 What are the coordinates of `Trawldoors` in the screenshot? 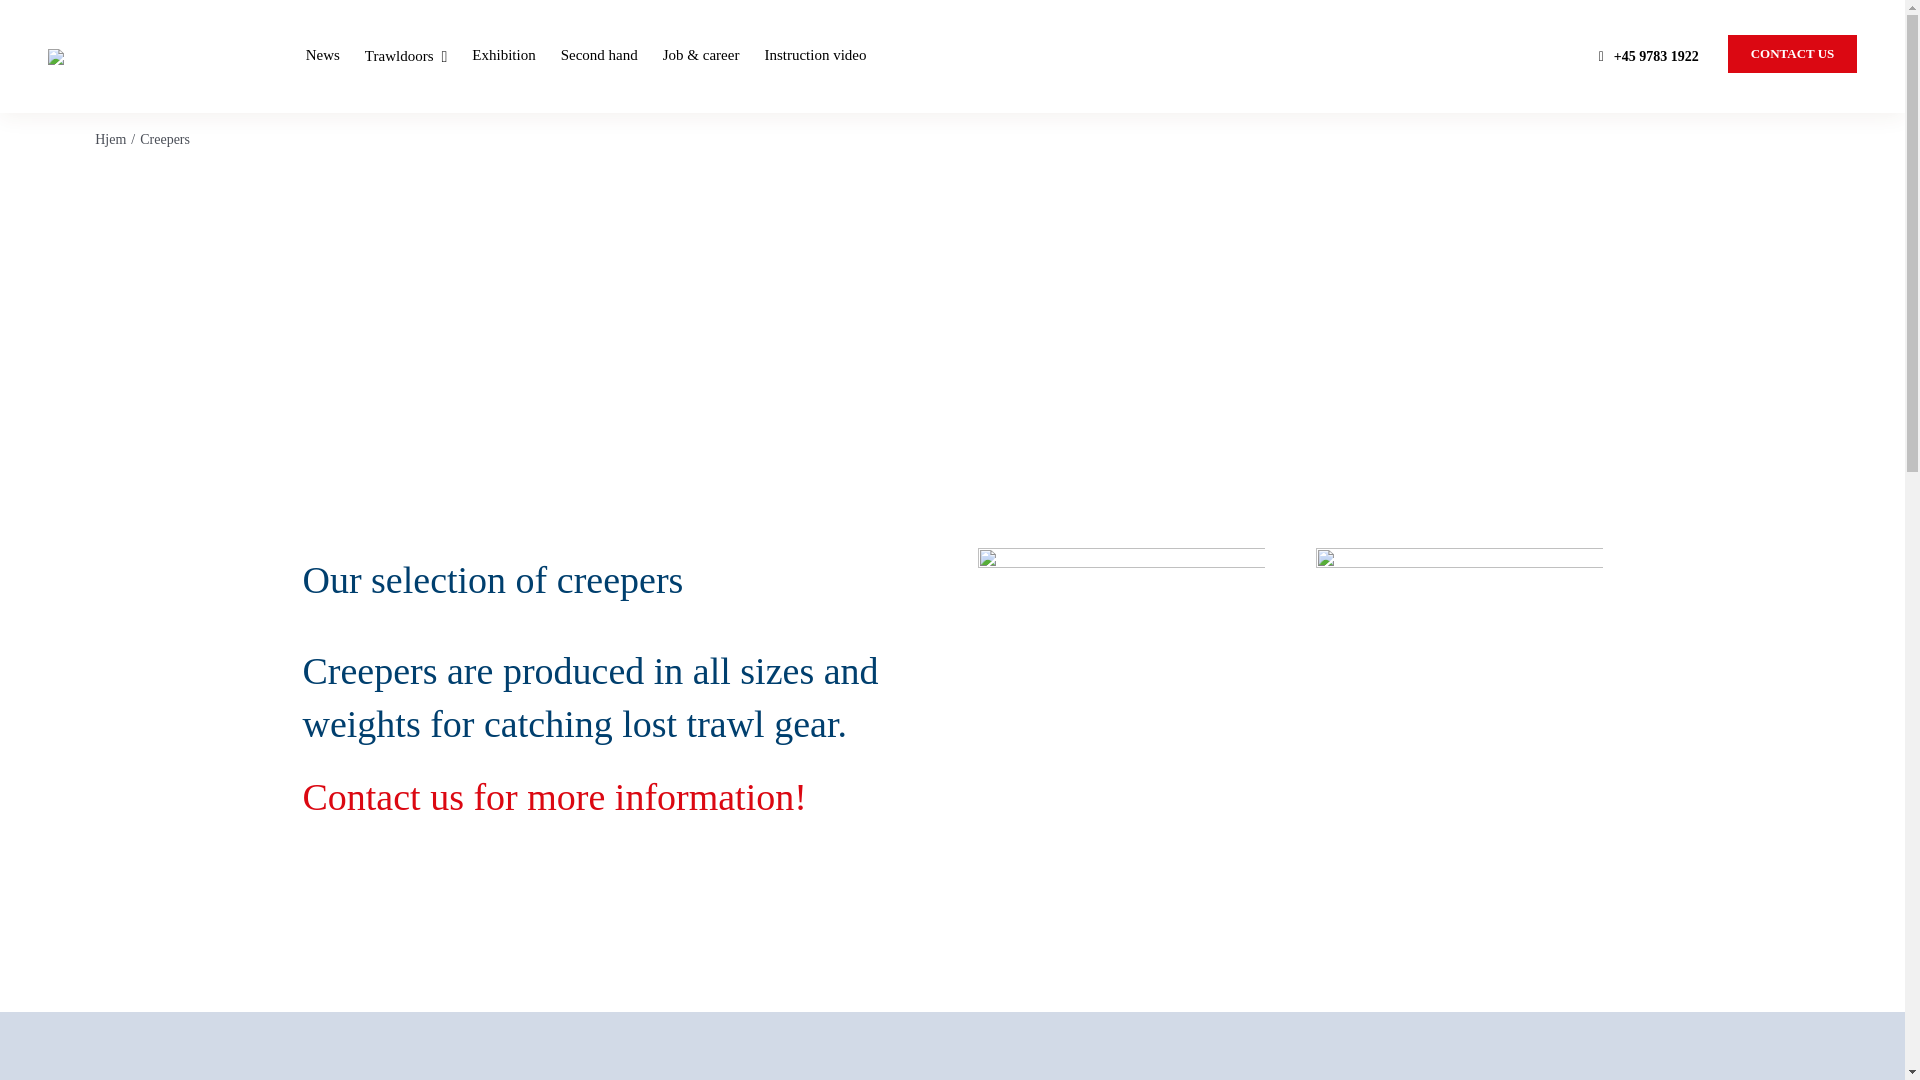 It's located at (406, 56).